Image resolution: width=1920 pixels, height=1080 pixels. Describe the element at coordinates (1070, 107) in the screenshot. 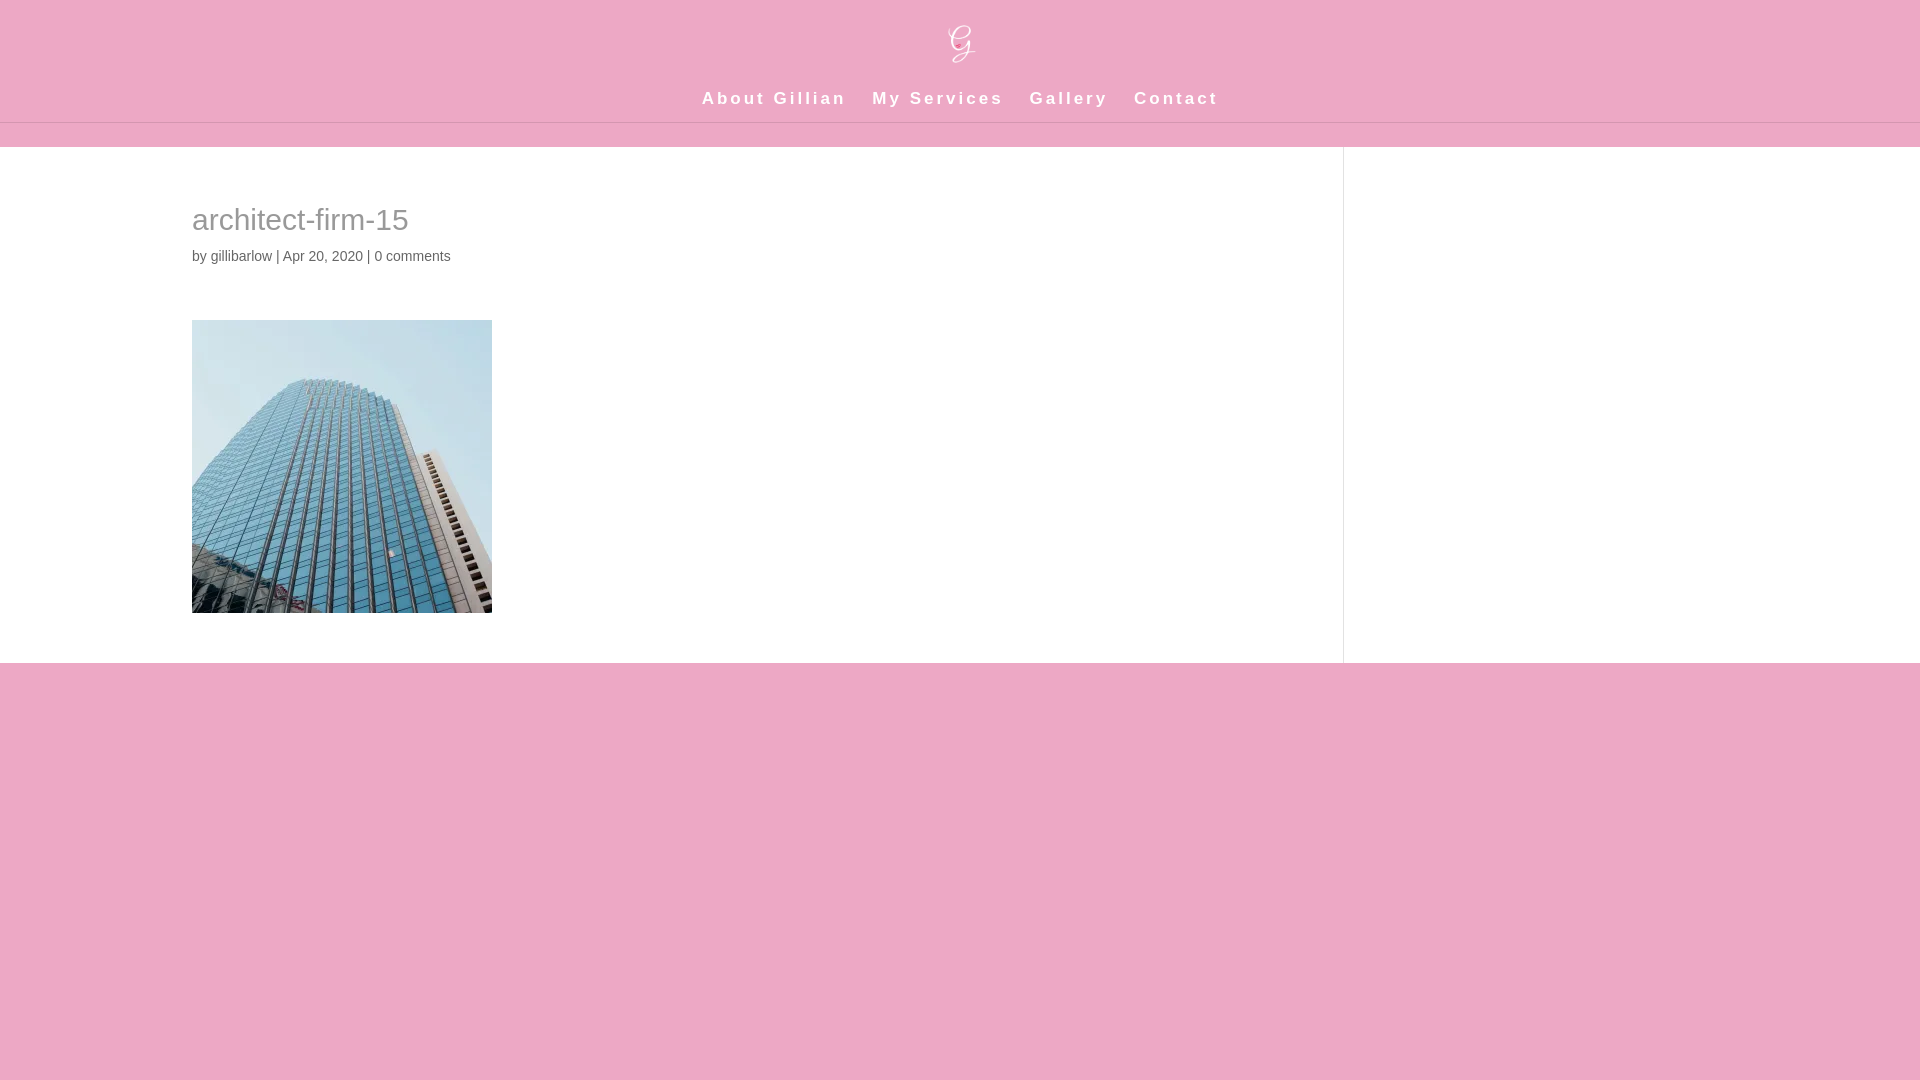

I see `Gallery` at that location.